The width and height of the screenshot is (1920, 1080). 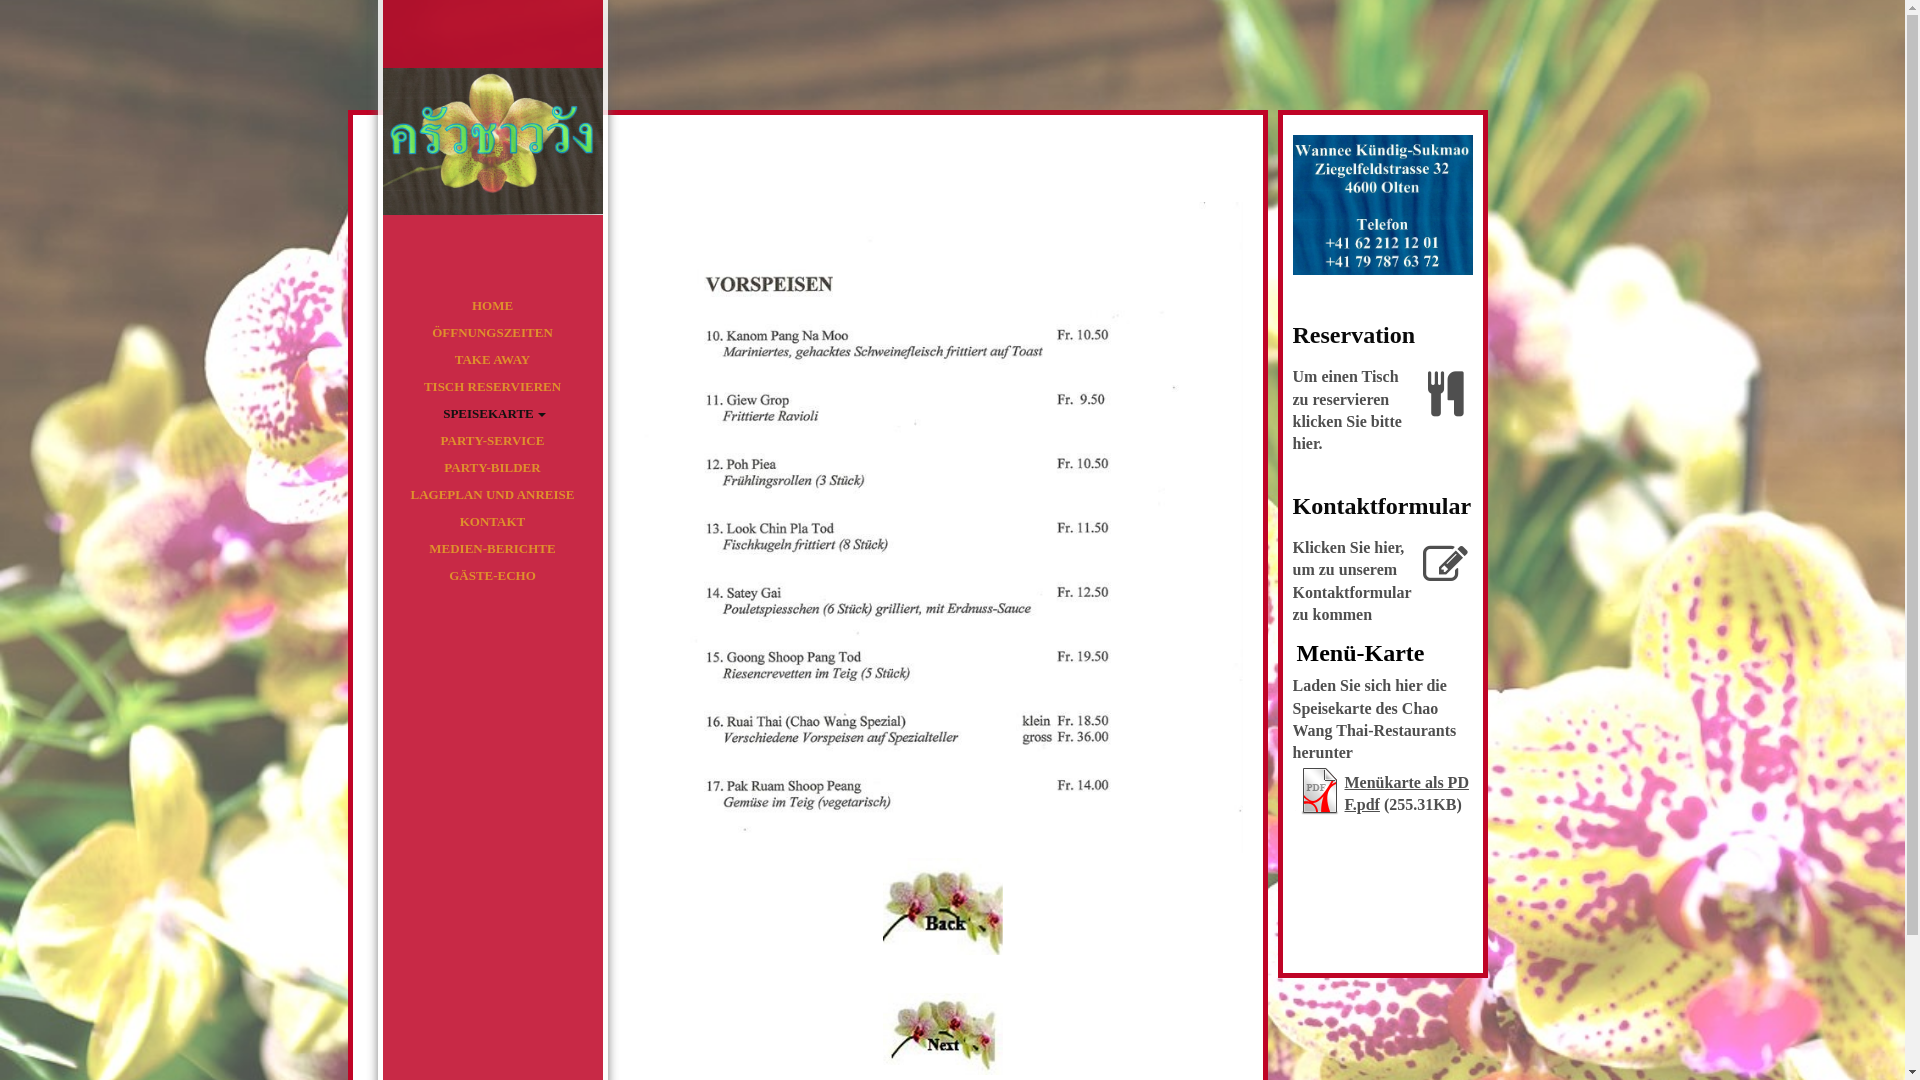 What do you see at coordinates (492, 414) in the screenshot?
I see `SPEISEKARTE` at bounding box center [492, 414].